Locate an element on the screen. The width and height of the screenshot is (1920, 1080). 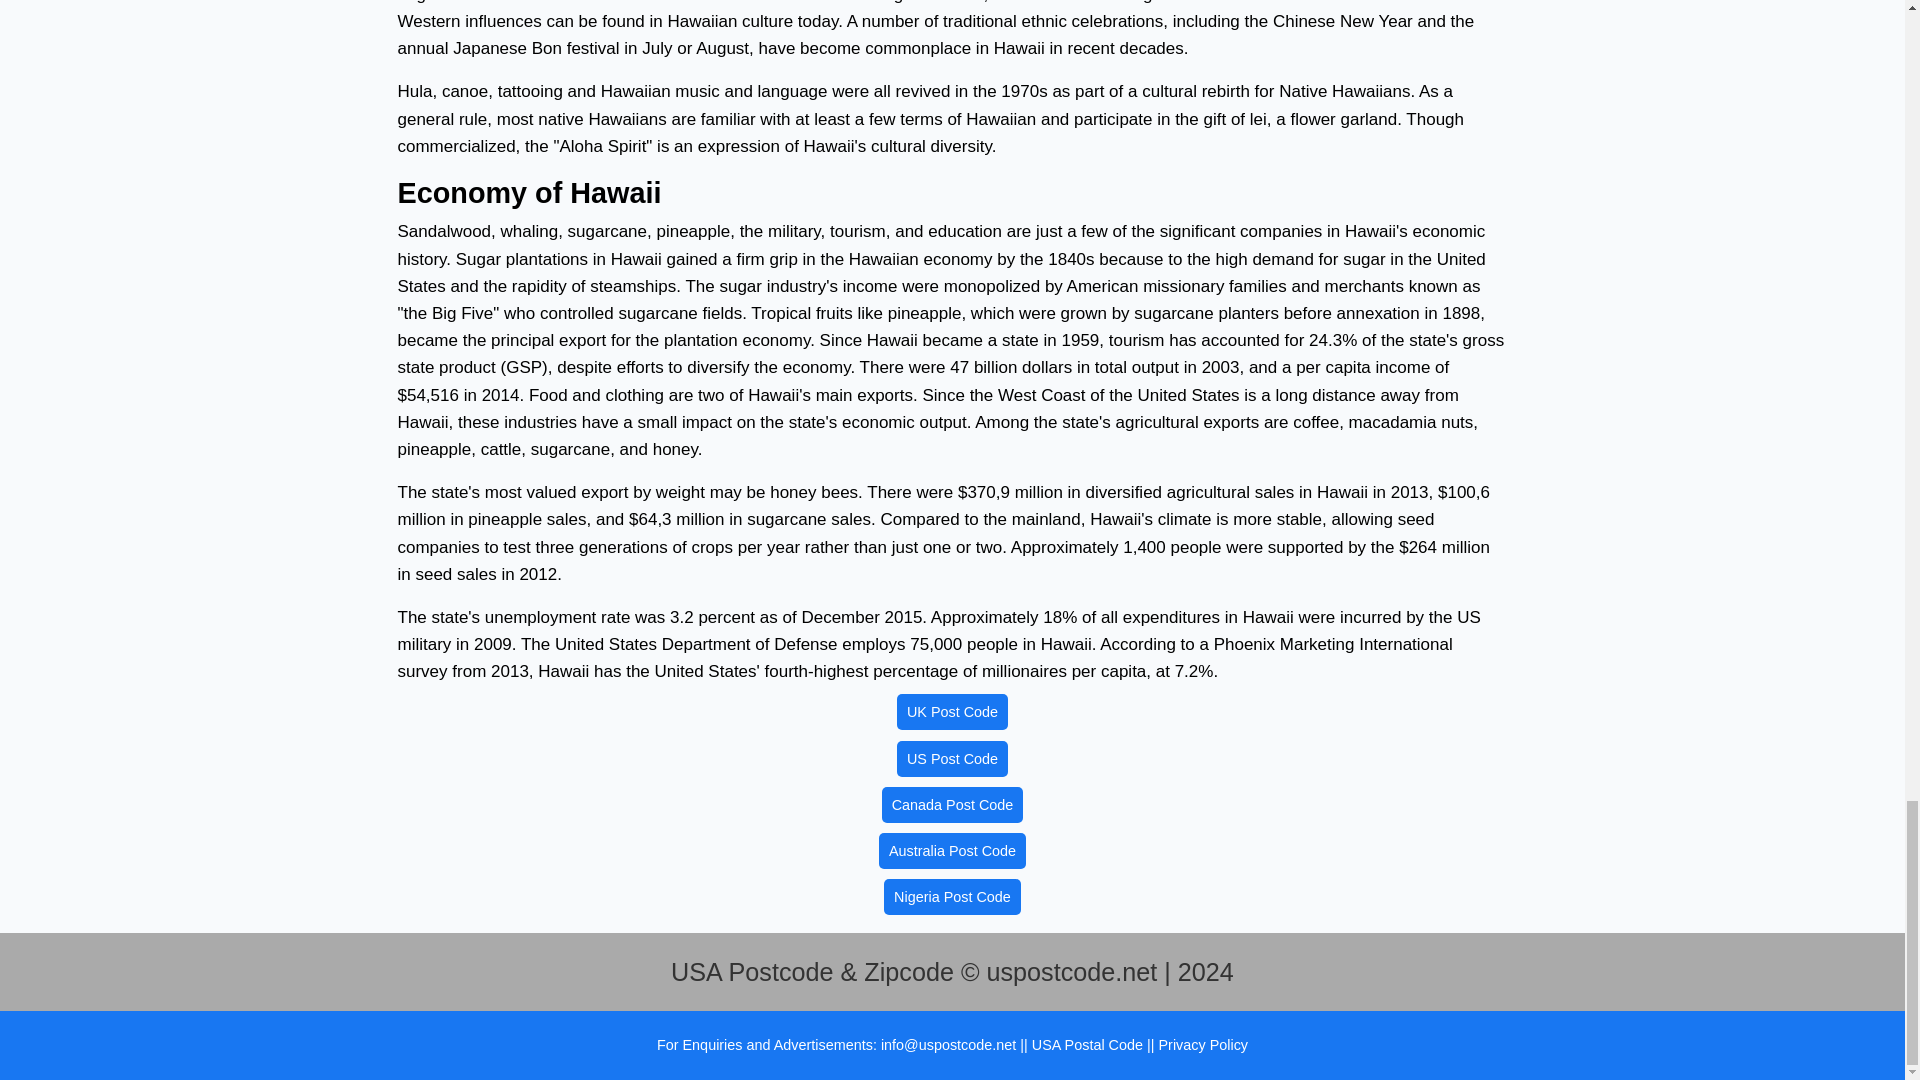
US Post Code is located at coordinates (952, 758).